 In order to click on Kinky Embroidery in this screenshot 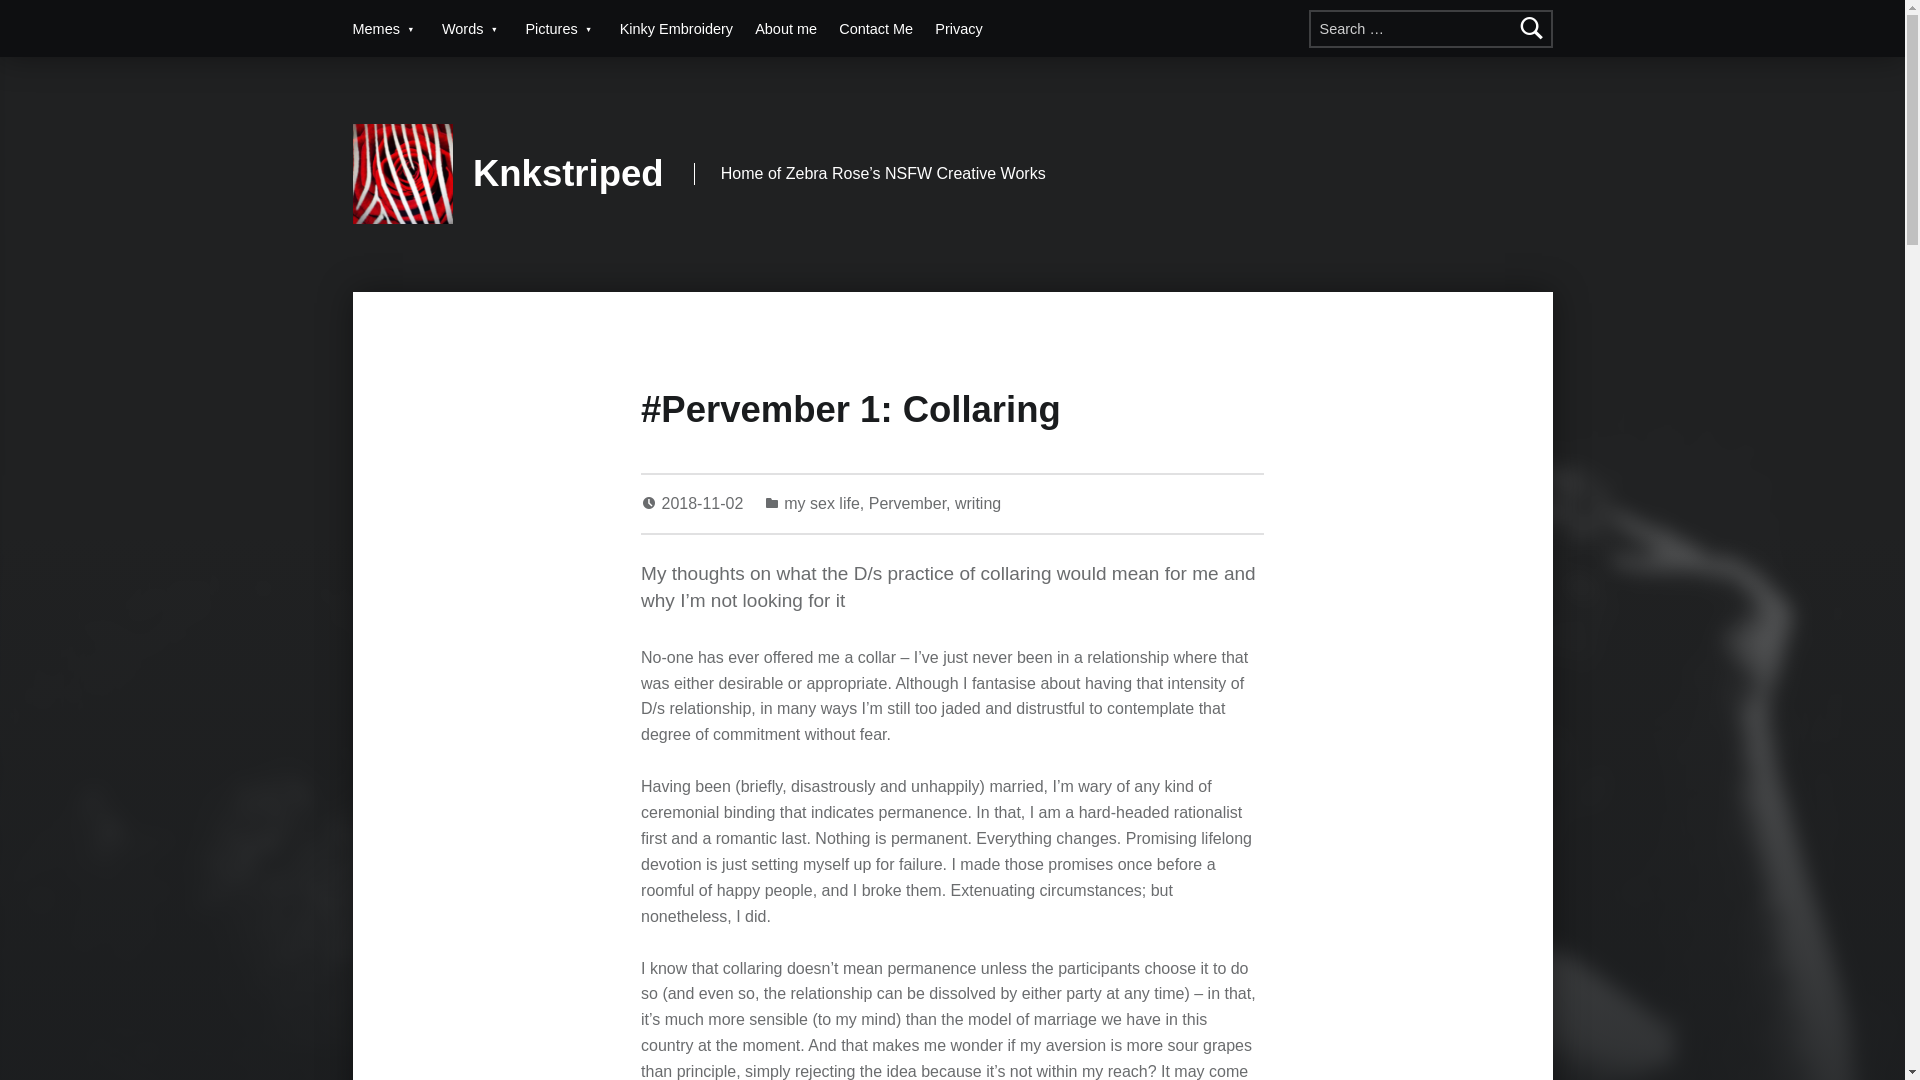, I will do `click(676, 28)`.